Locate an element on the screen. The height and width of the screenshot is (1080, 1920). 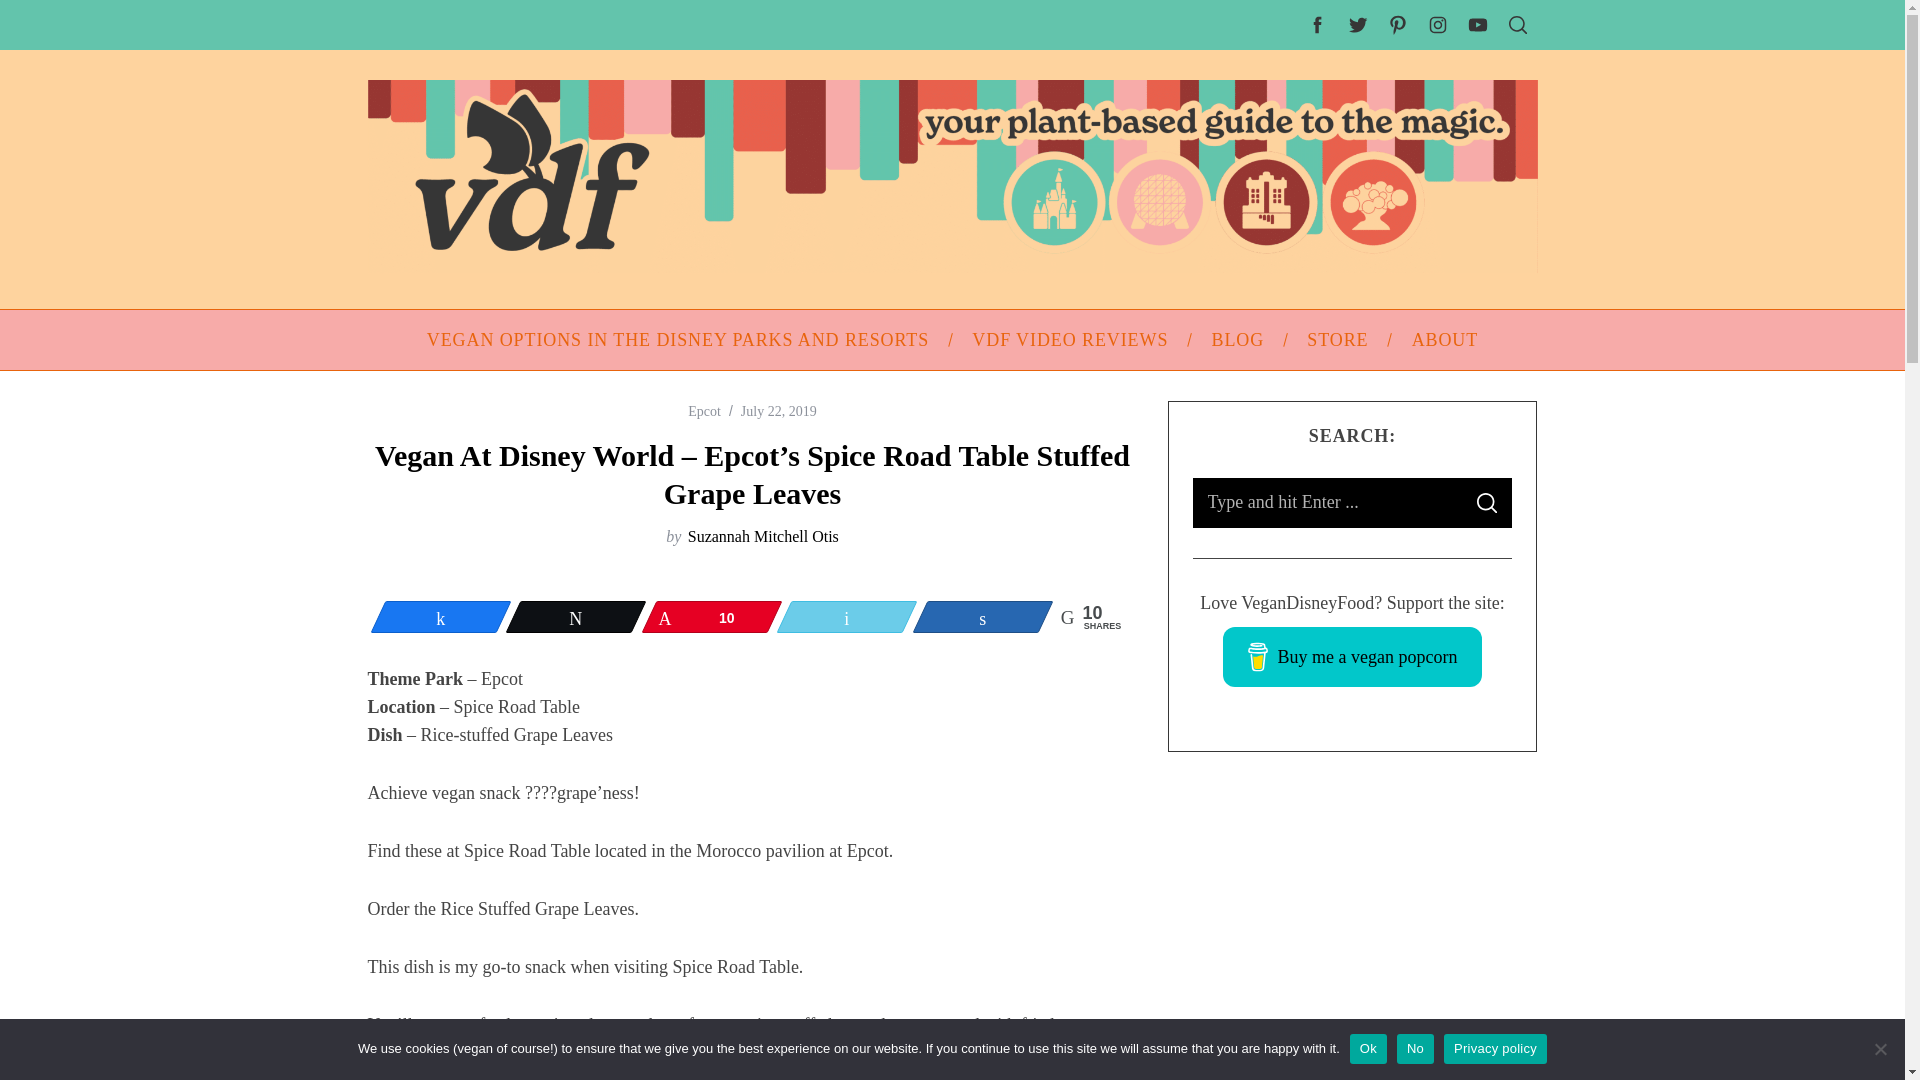
Suzannah Mitchell Otis is located at coordinates (763, 536).